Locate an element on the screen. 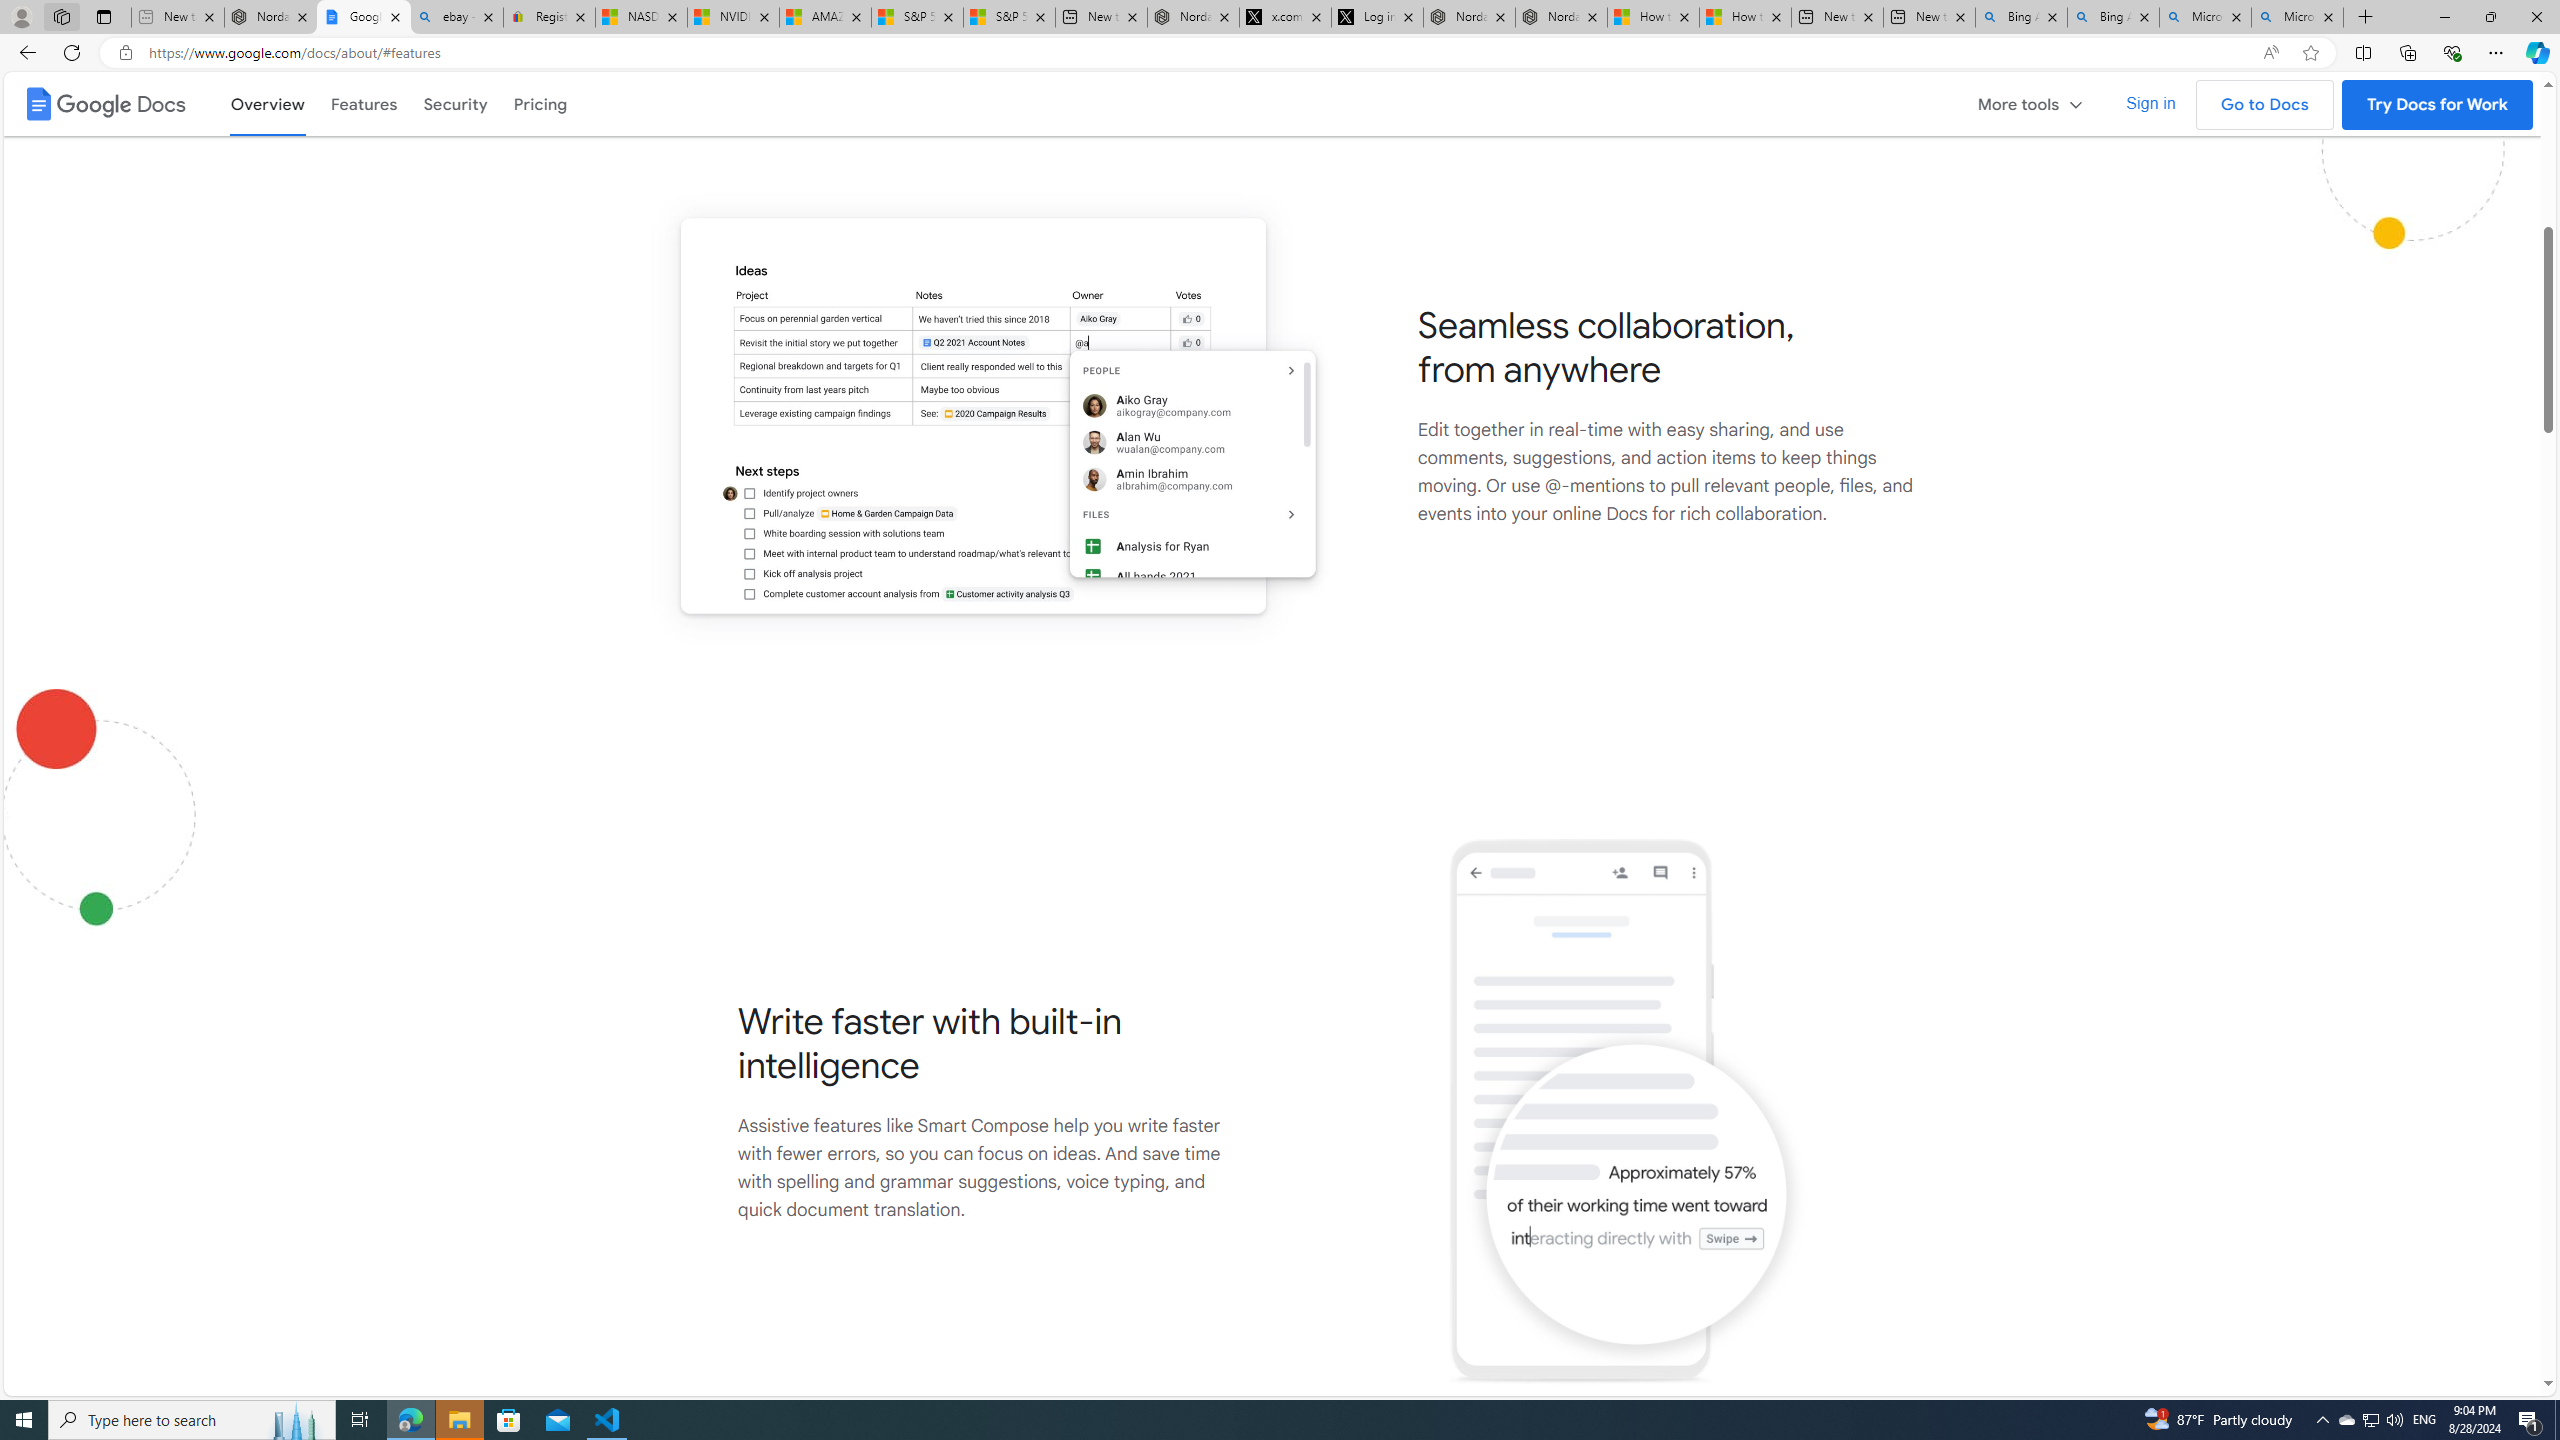 The width and height of the screenshot is (2560, 1440). Google Docs: Online Document Editor | Google Workspace is located at coordinates (364, 17).